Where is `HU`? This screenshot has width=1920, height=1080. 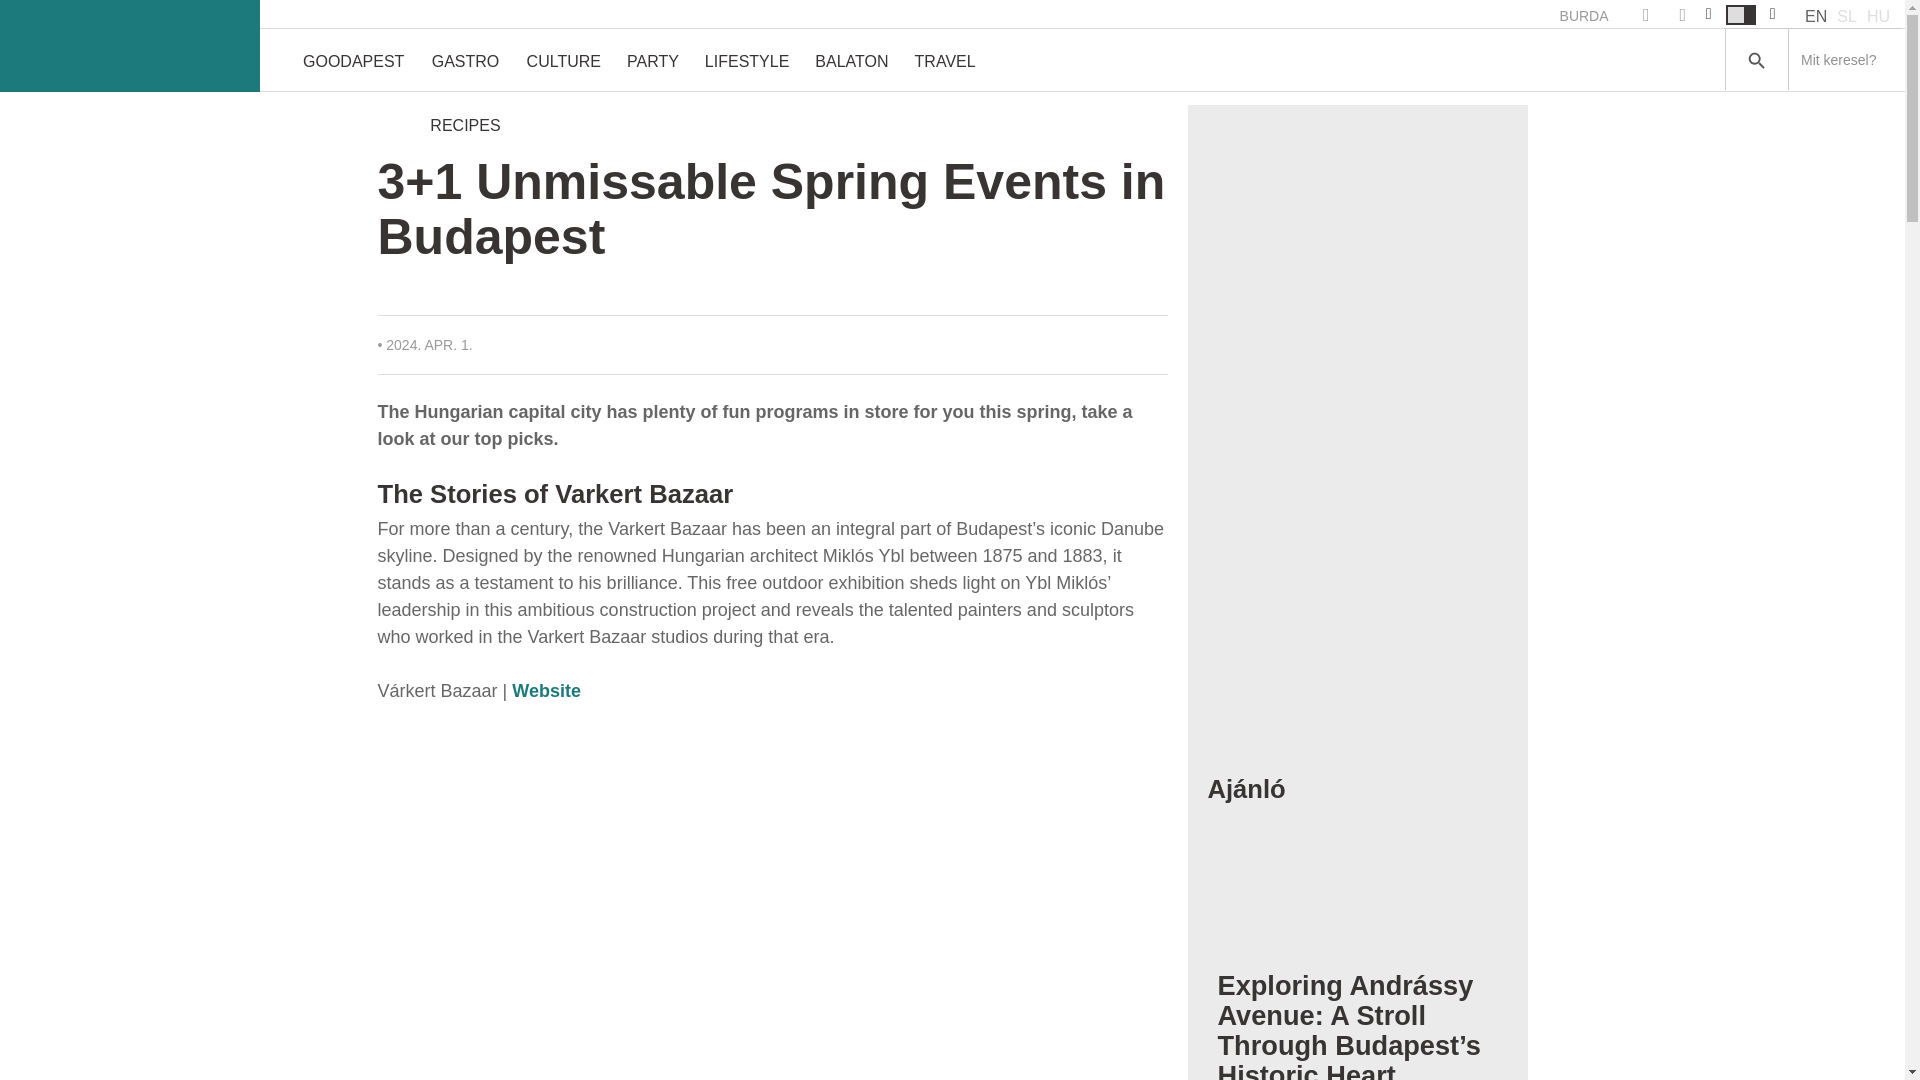
HU is located at coordinates (1878, 16).